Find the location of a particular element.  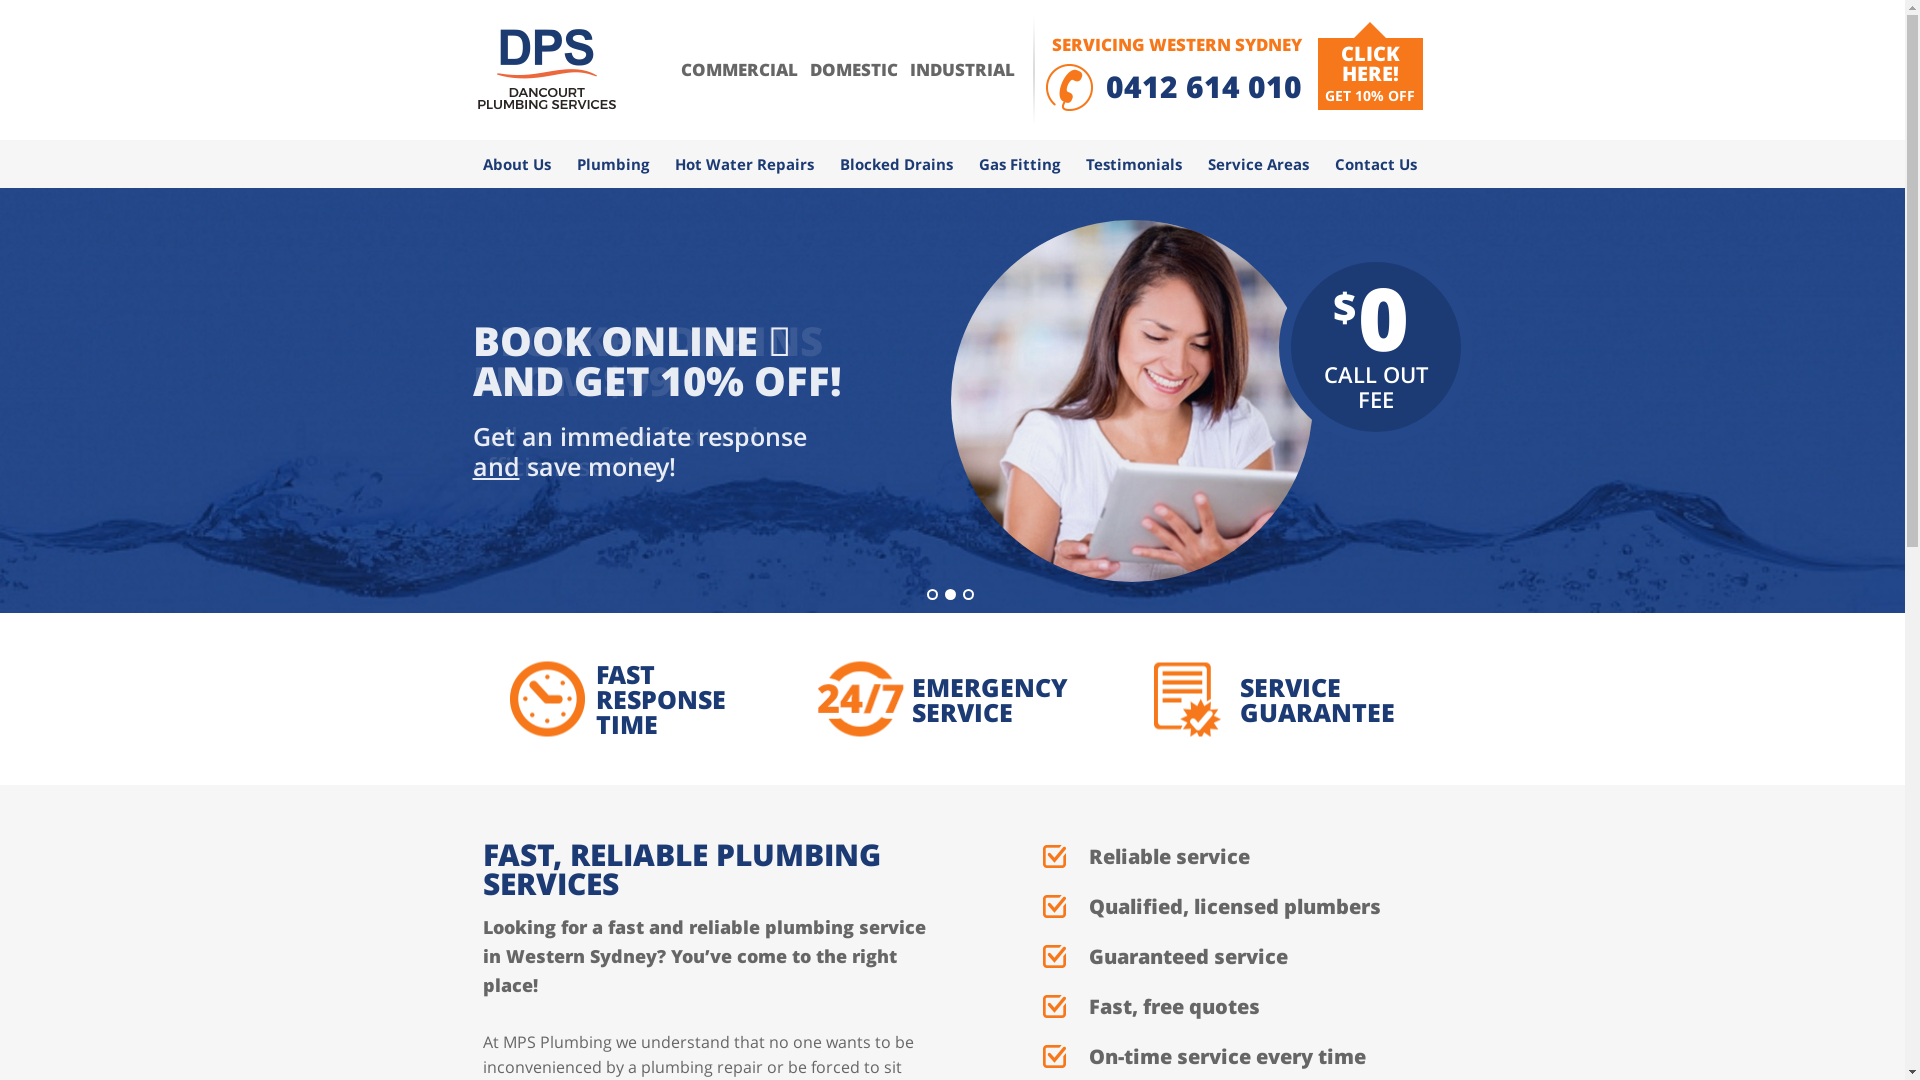

Gas Fitting is located at coordinates (1020, 164).